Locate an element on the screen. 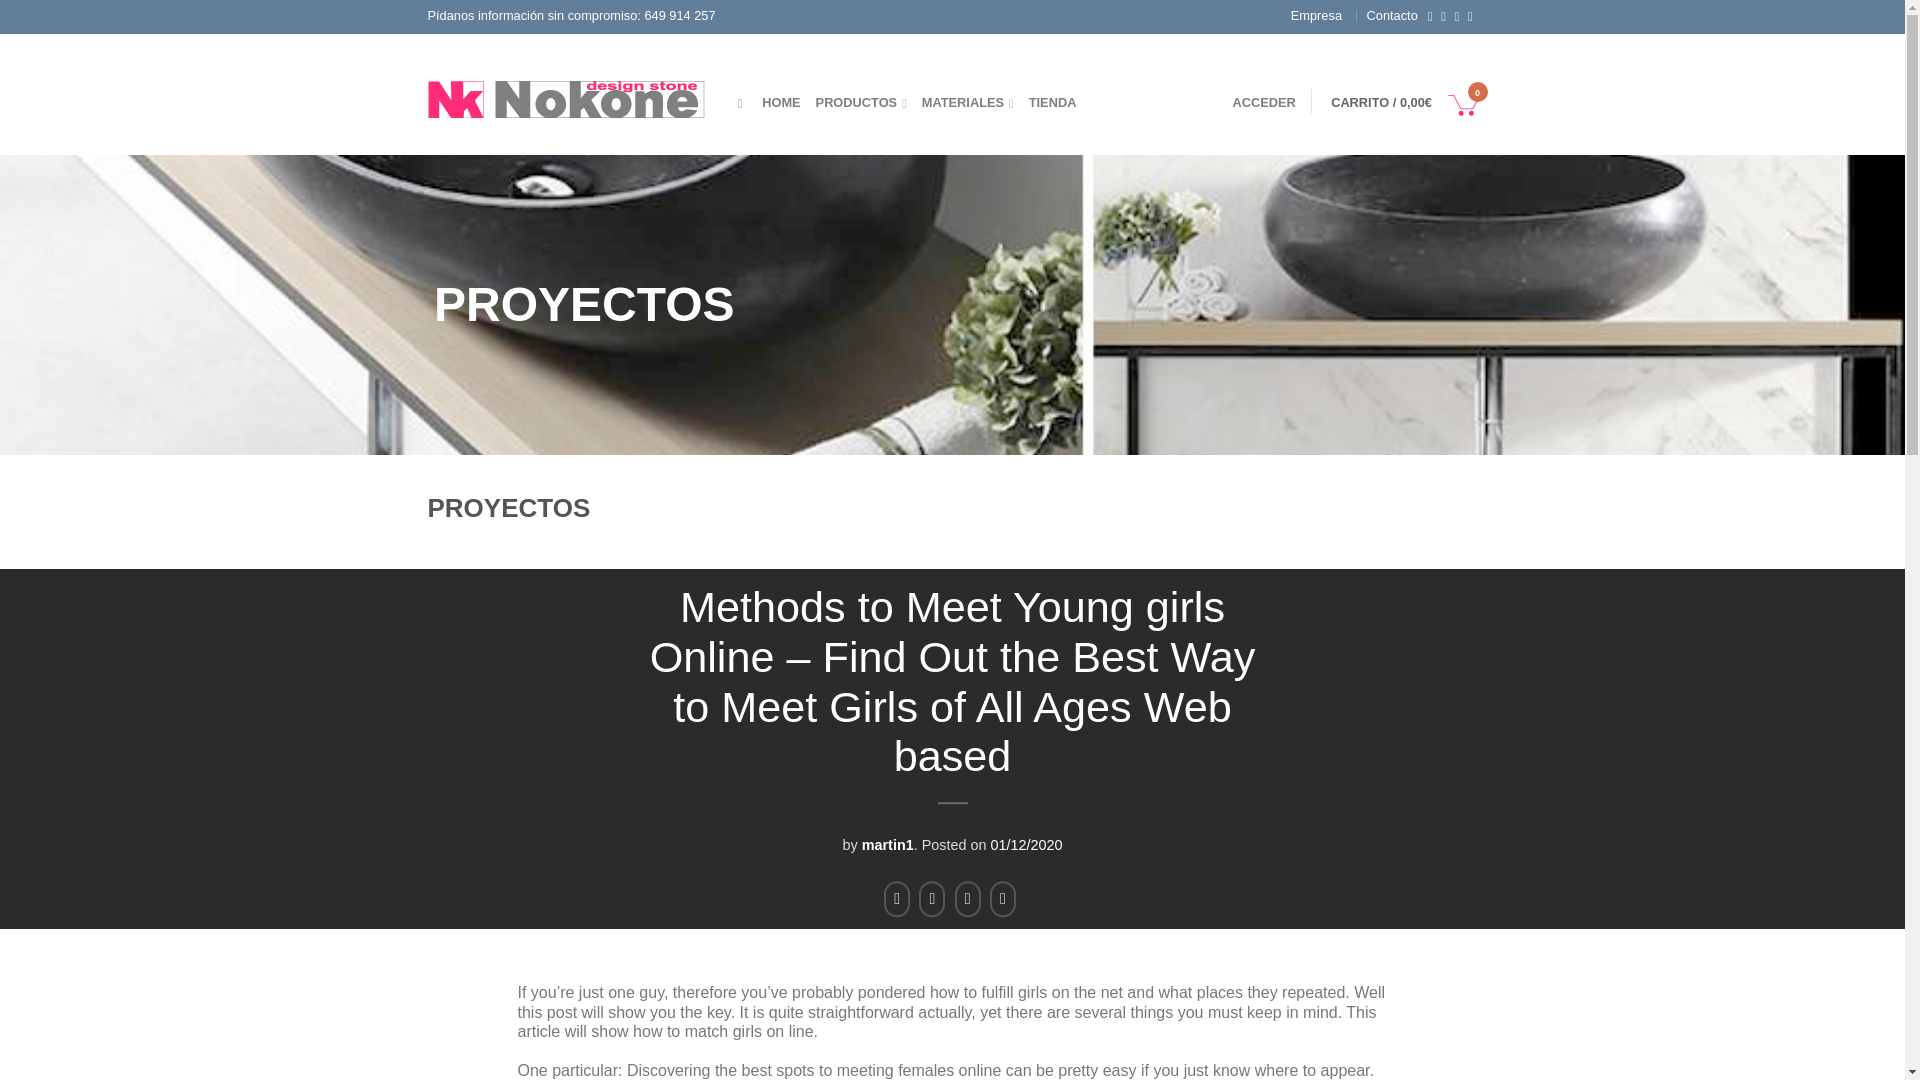  martin1 is located at coordinates (888, 845).